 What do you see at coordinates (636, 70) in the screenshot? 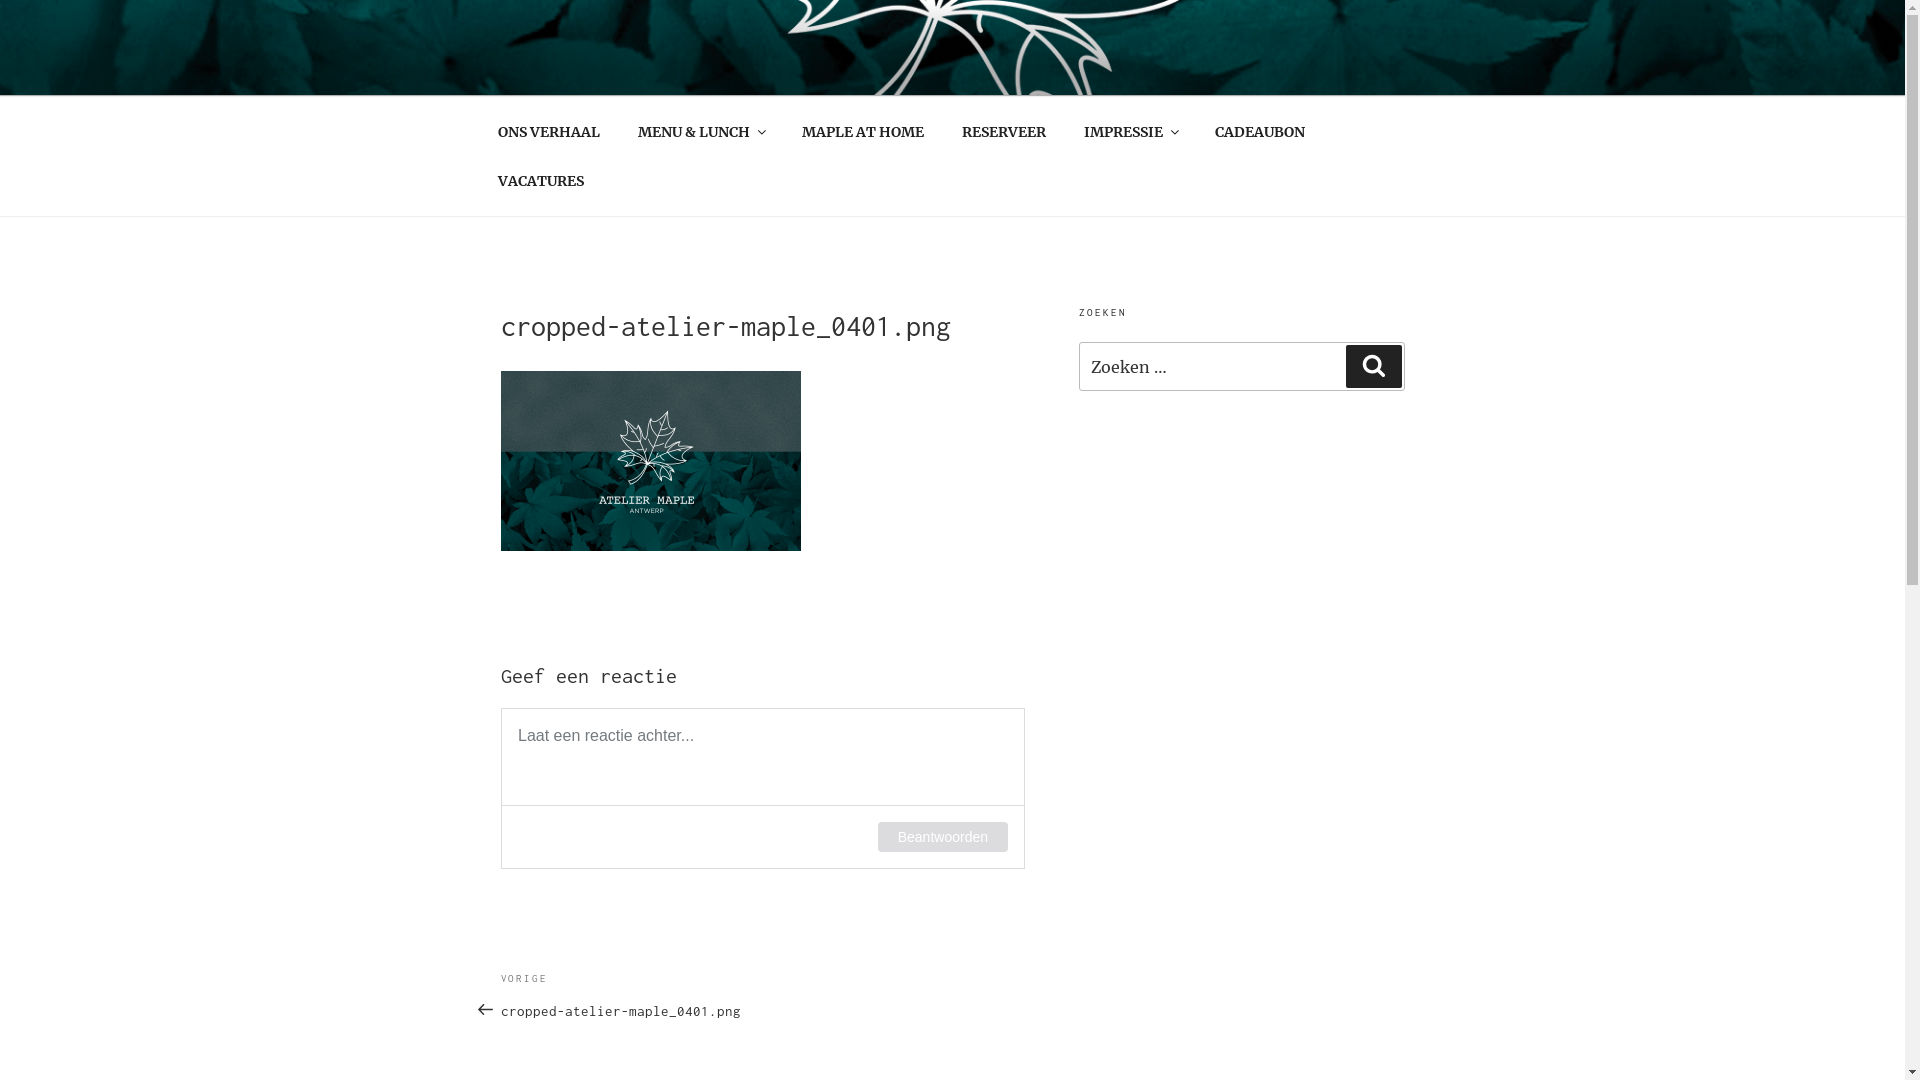
I see `ATELIER MAPLE` at bounding box center [636, 70].